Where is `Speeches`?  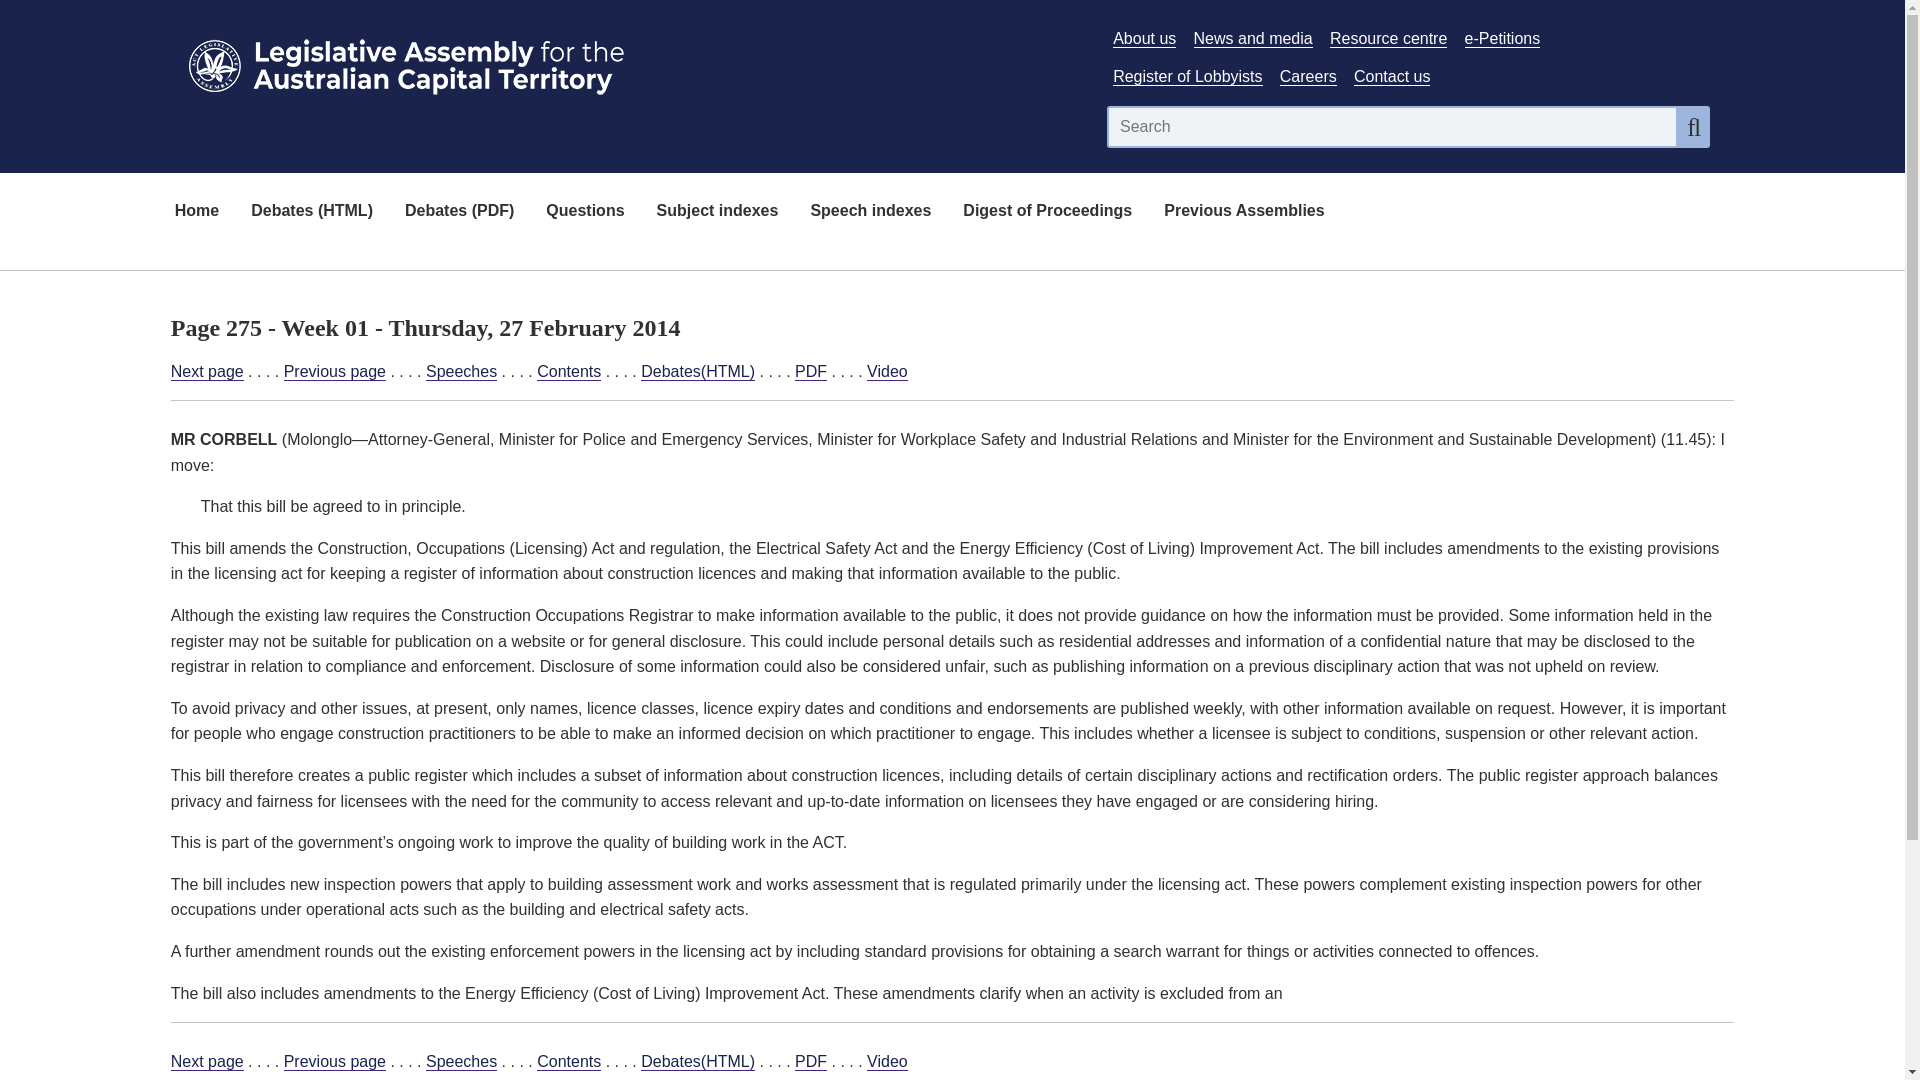 Speeches is located at coordinates (462, 372).